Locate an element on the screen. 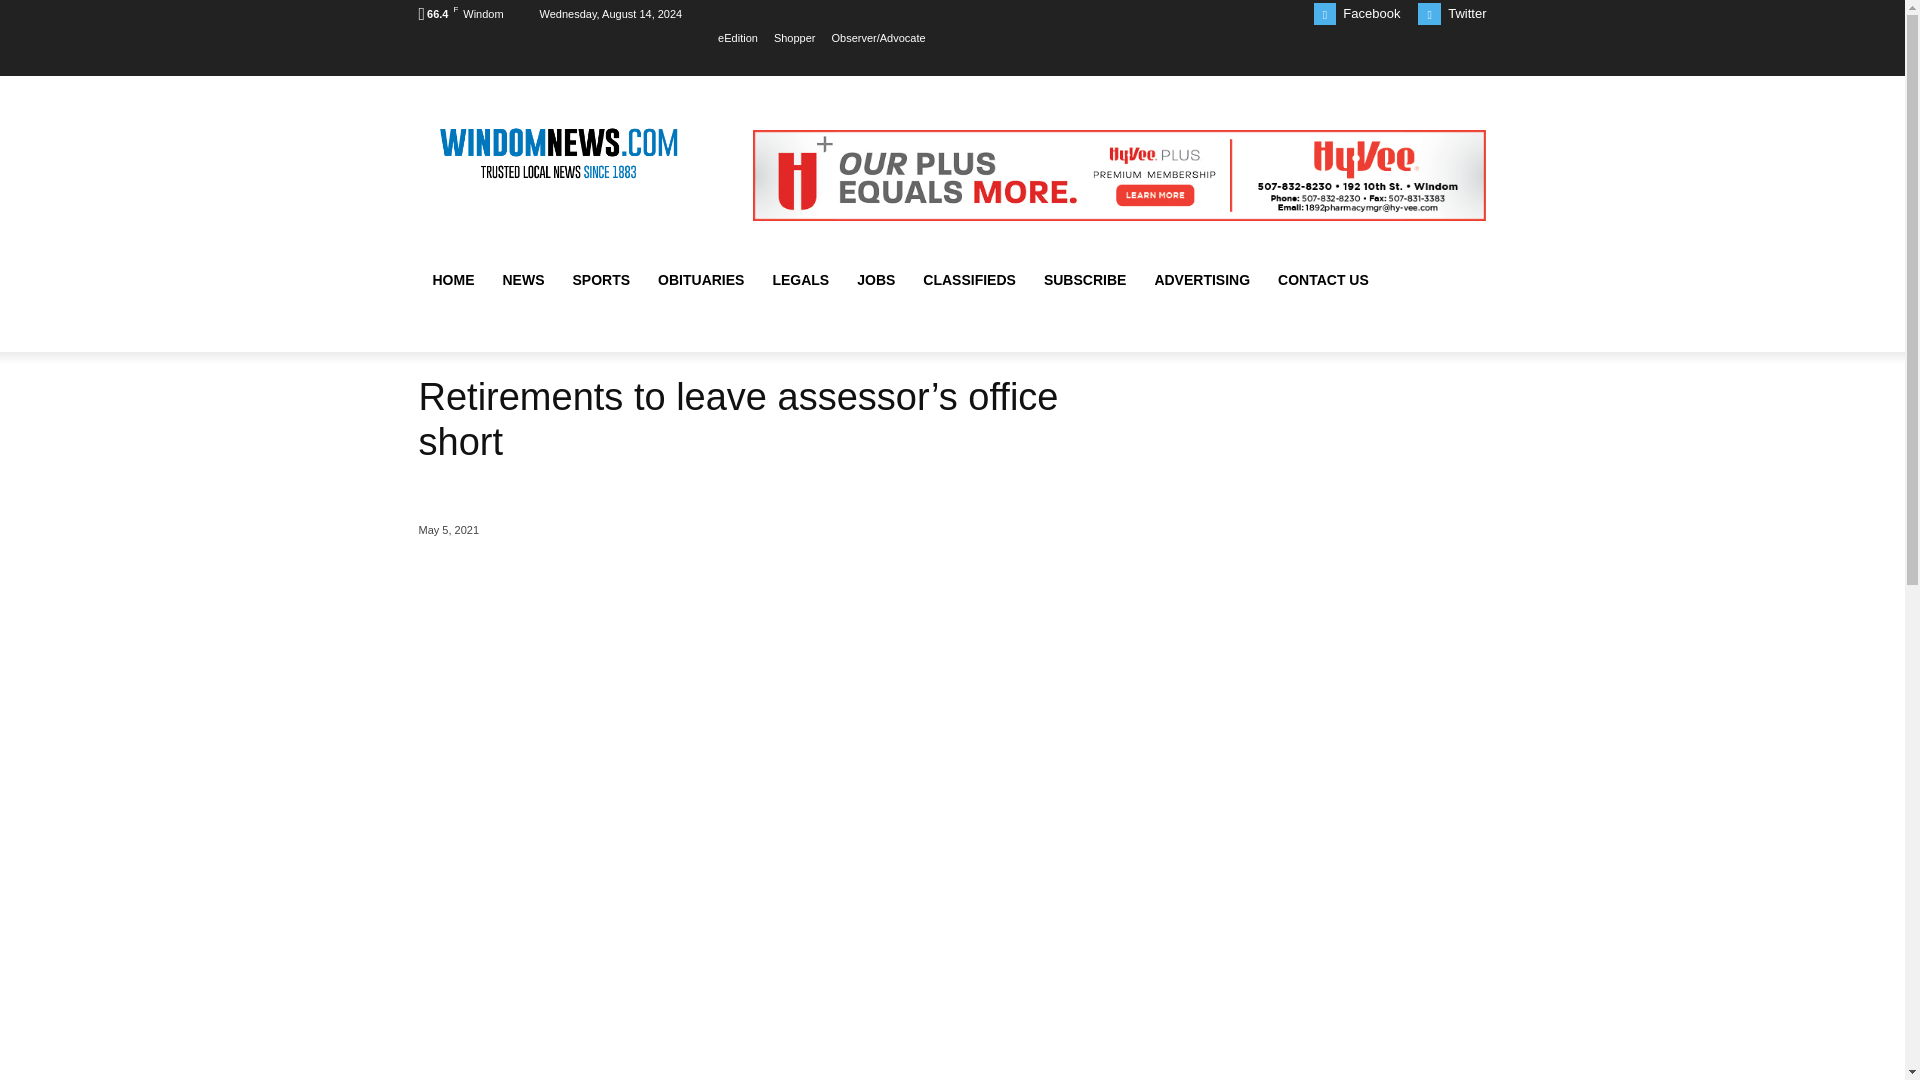 This screenshot has height=1080, width=1920. HOME is located at coordinates (452, 279).